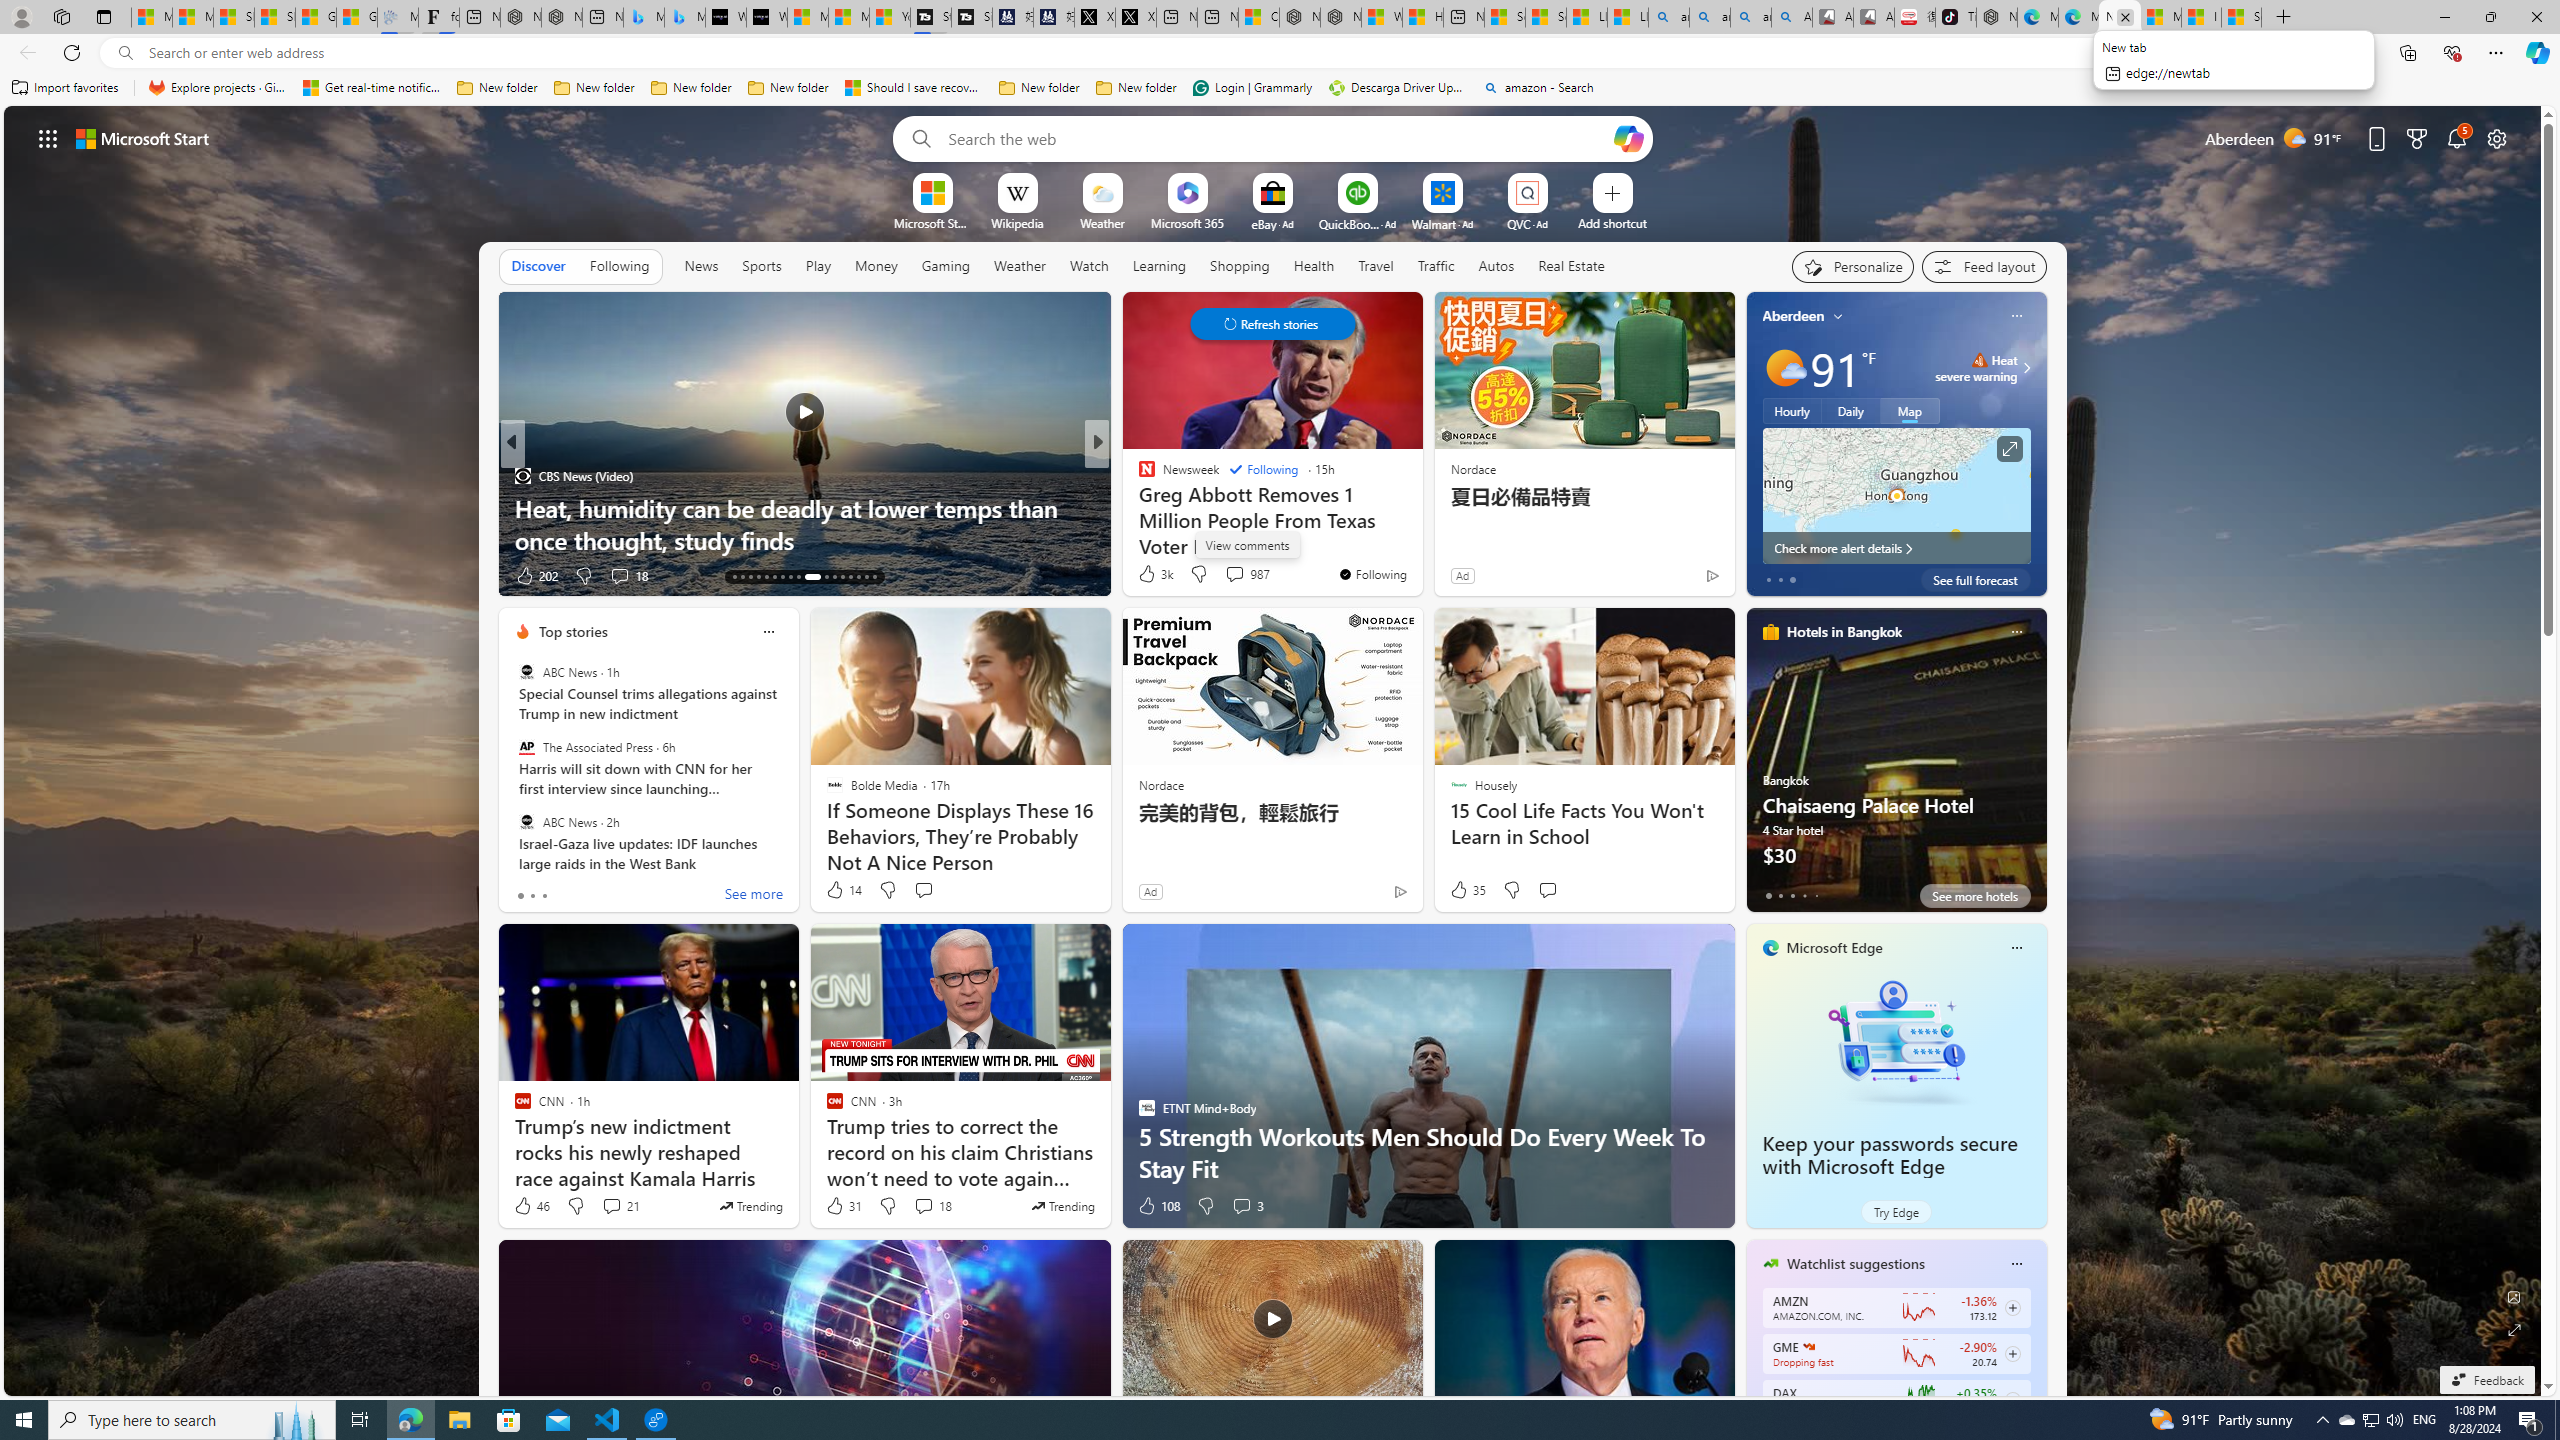 The height and width of the screenshot is (1440, 2560). Describe the element at coordinates (1148, 576) in the screenshot. I see `69 Like` at that location.